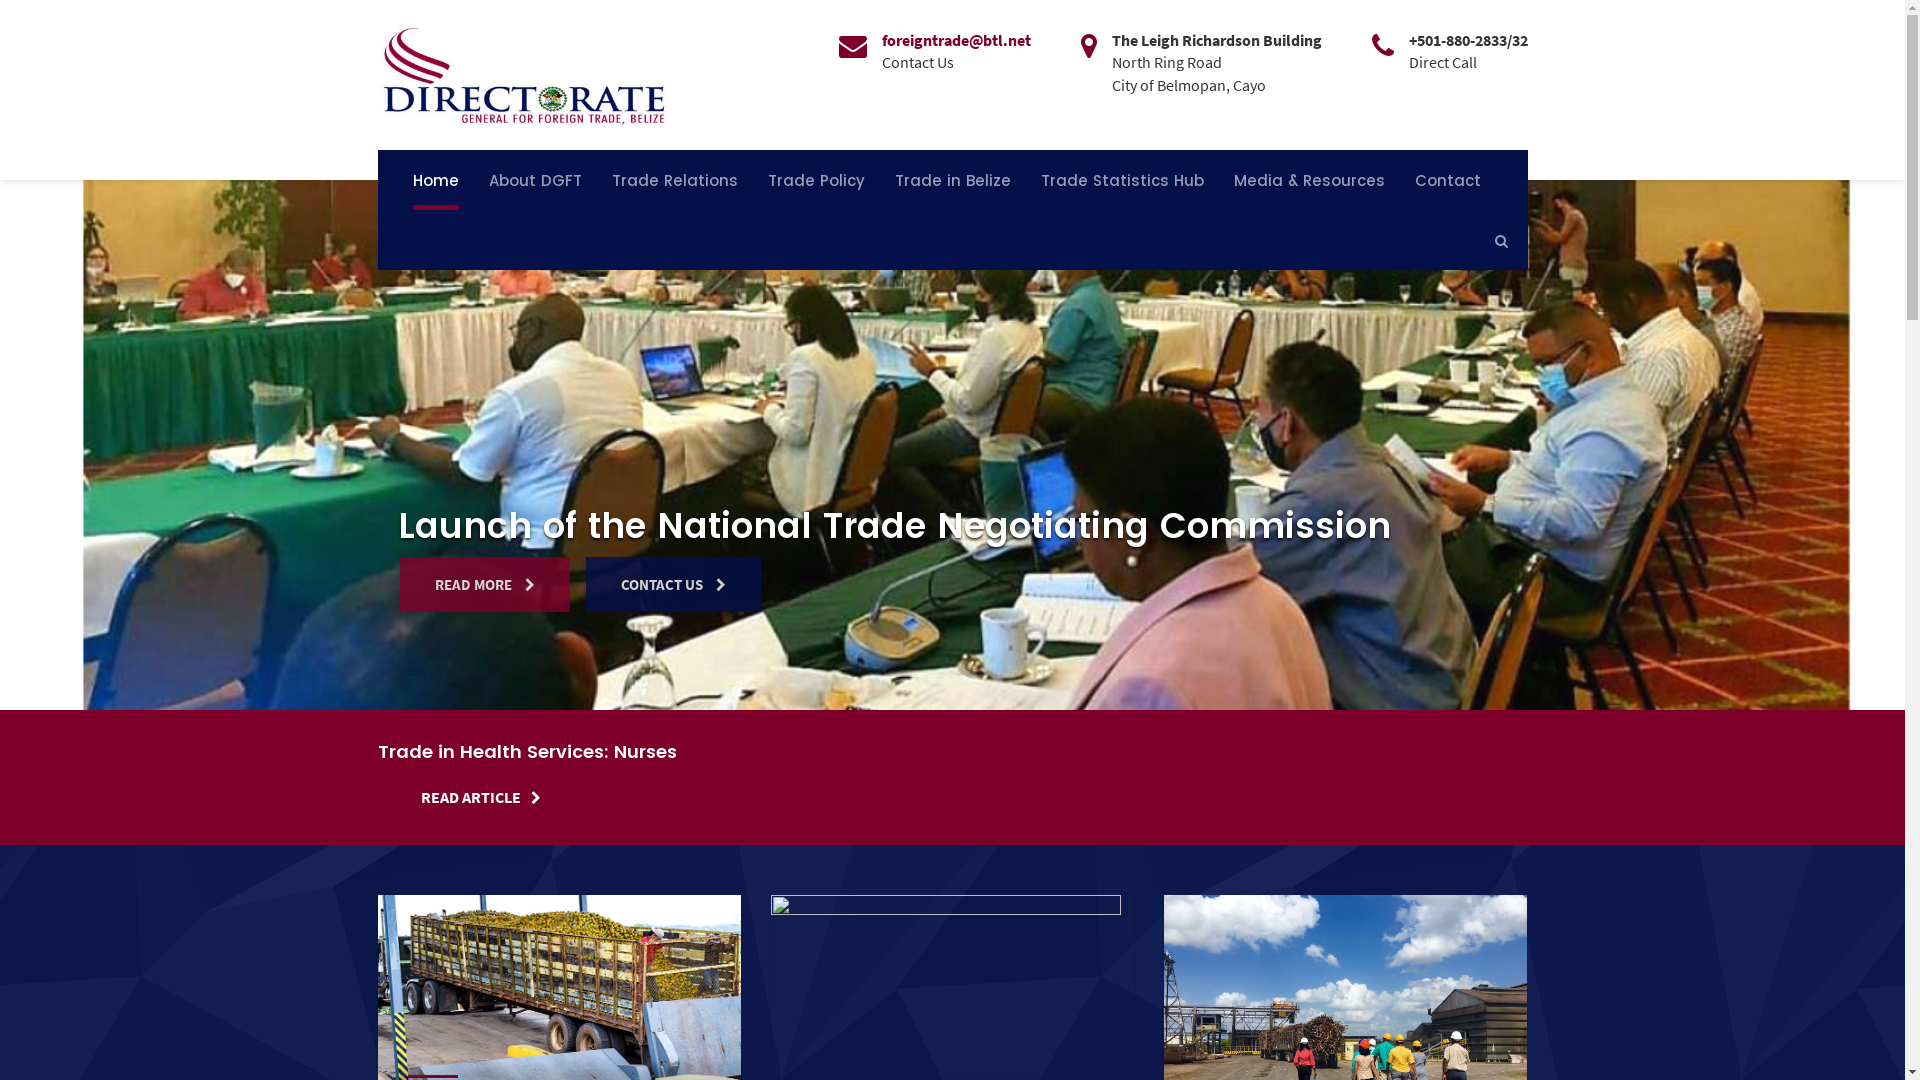  Describe the element at coordinates (953, 180) in the screenshot. I see `Trade in Belize` at that location.